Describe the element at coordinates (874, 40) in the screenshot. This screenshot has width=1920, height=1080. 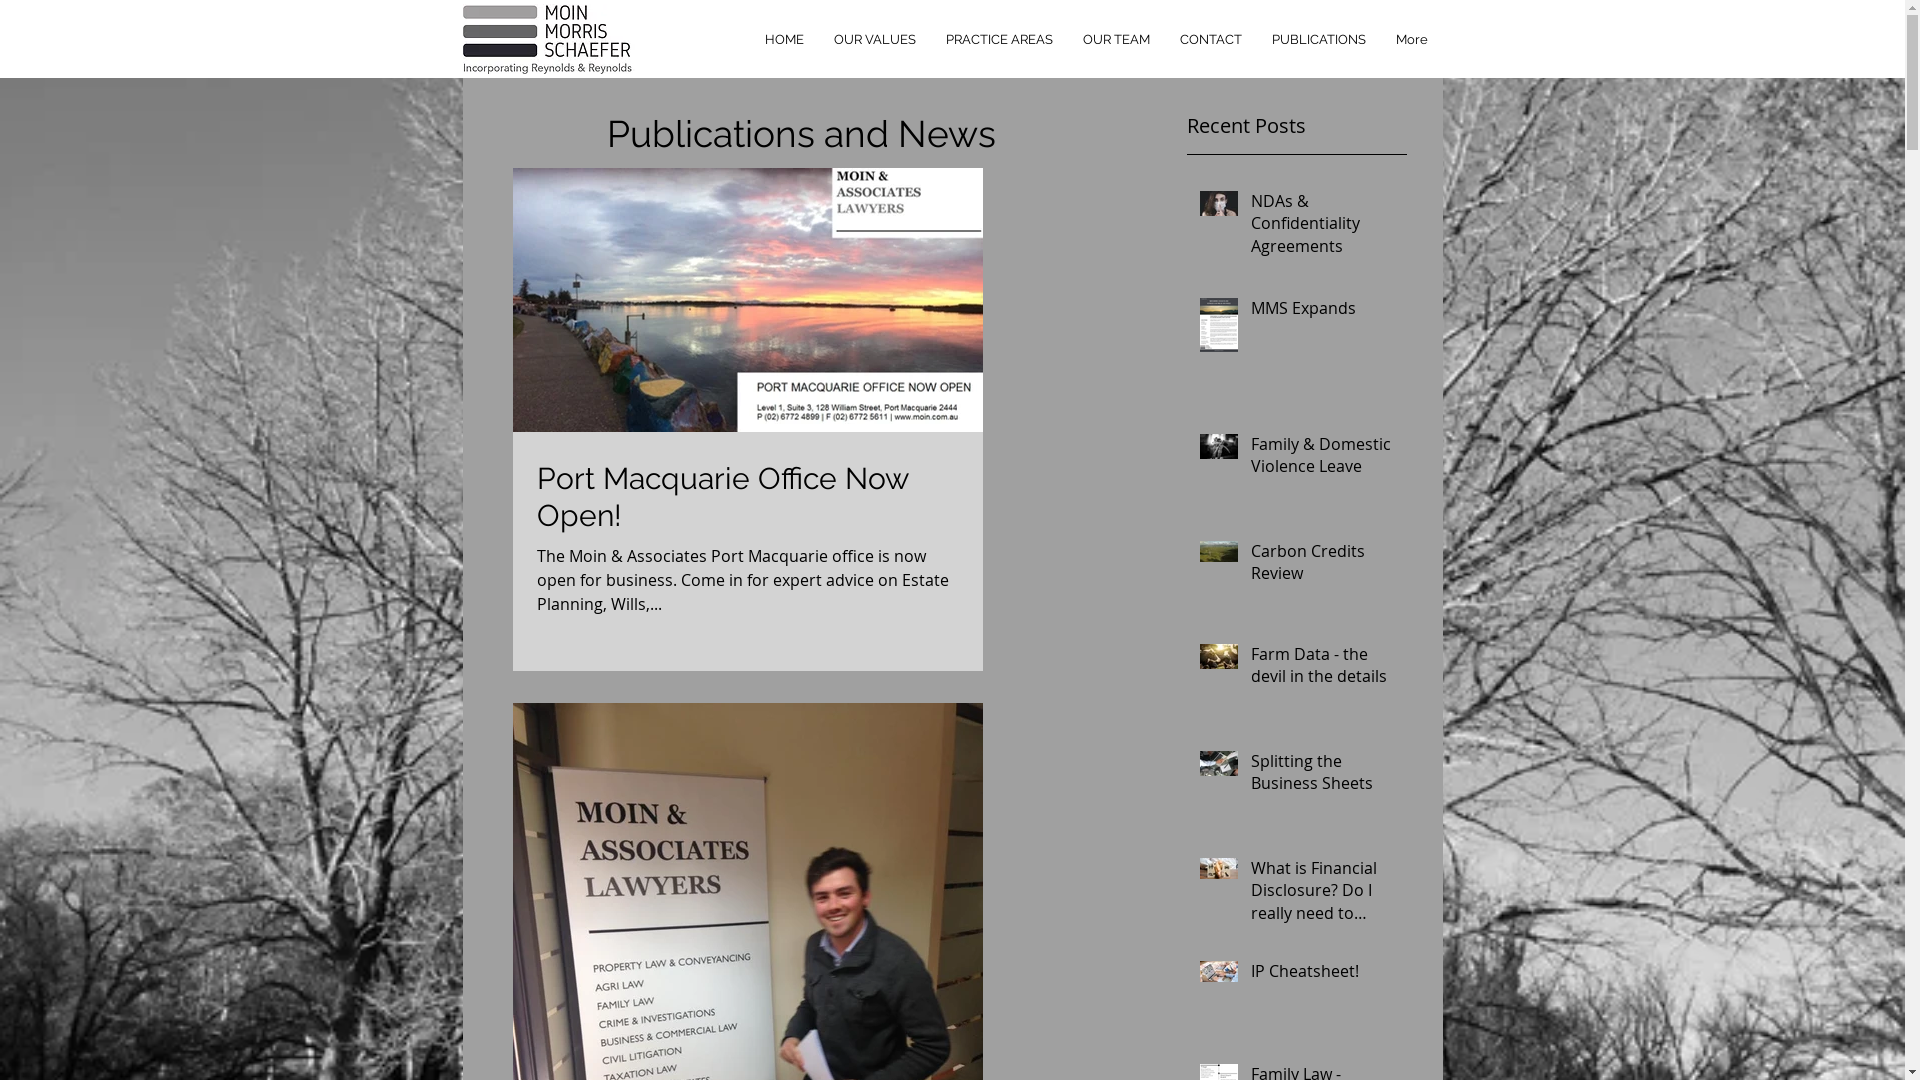
I see `OUR VALUES` at that location.